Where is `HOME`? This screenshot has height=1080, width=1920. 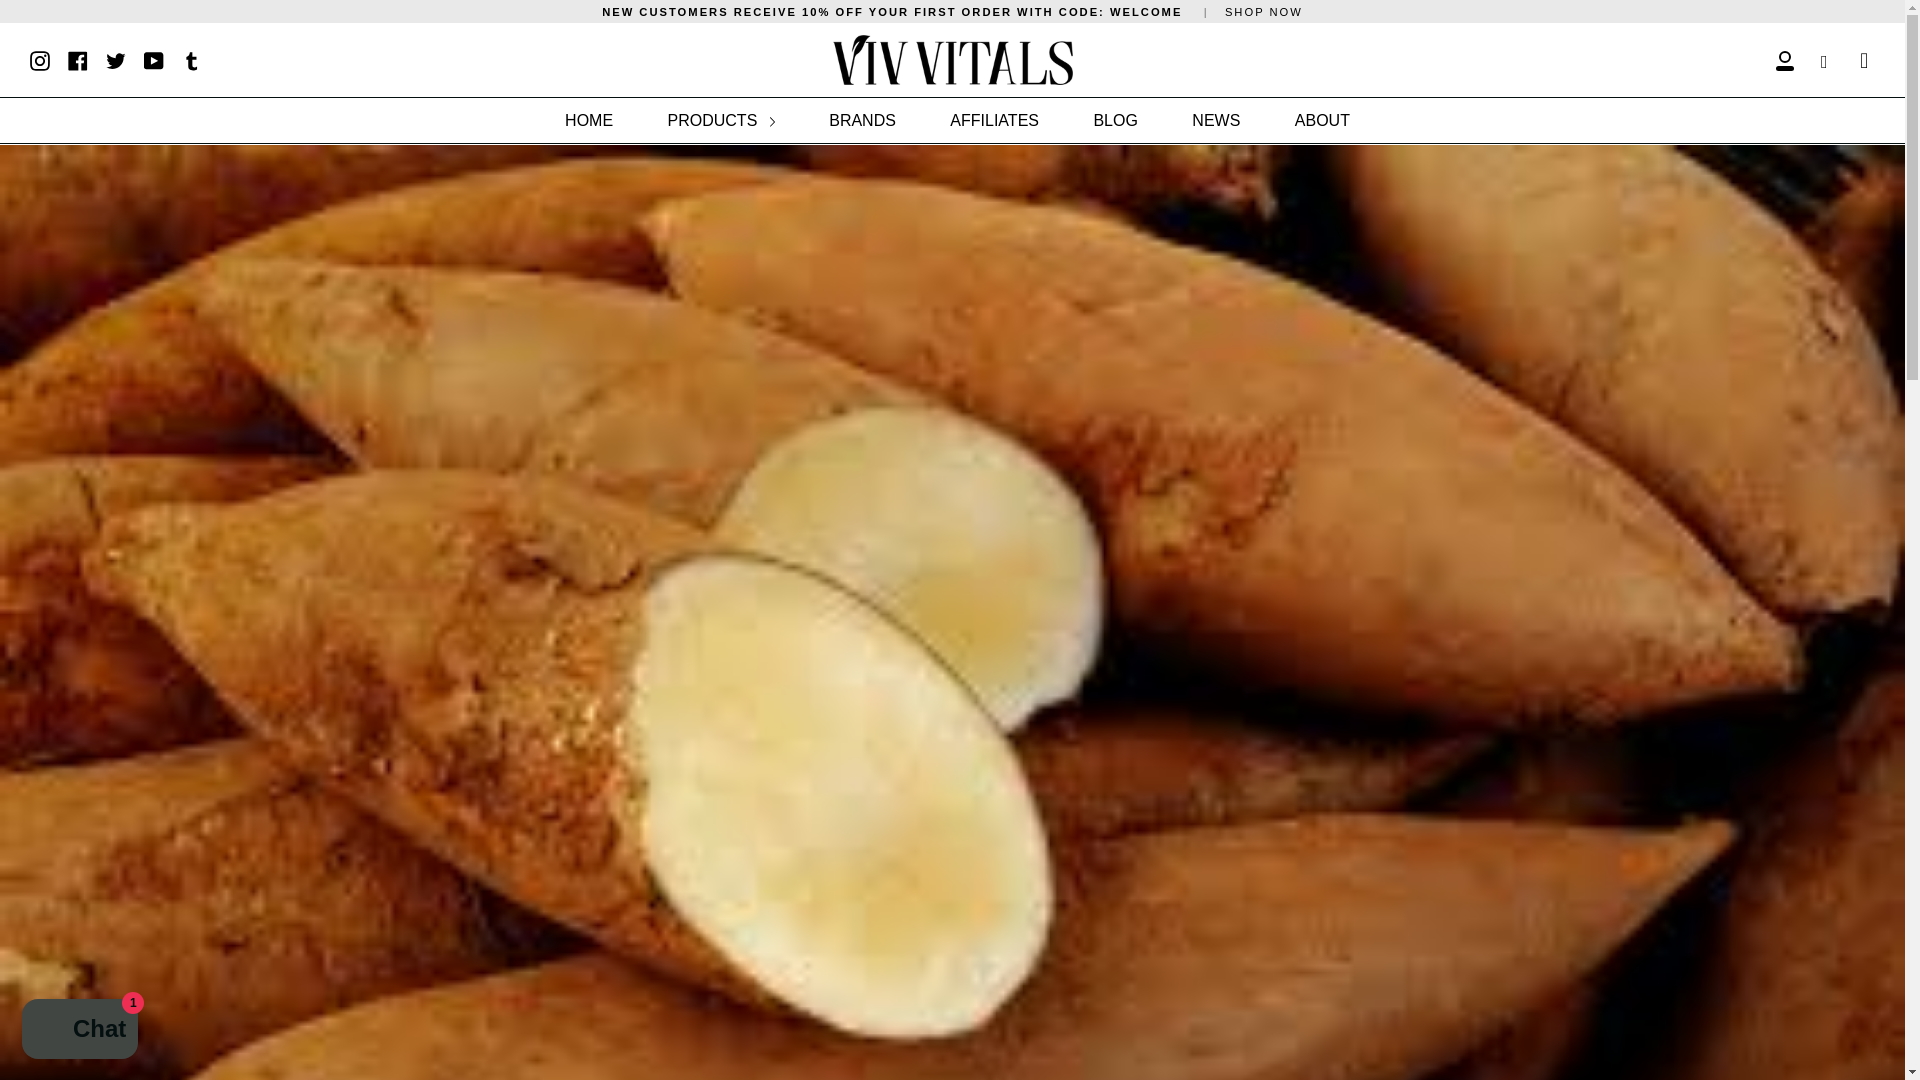 HOME is located at coordinates (589, 120).